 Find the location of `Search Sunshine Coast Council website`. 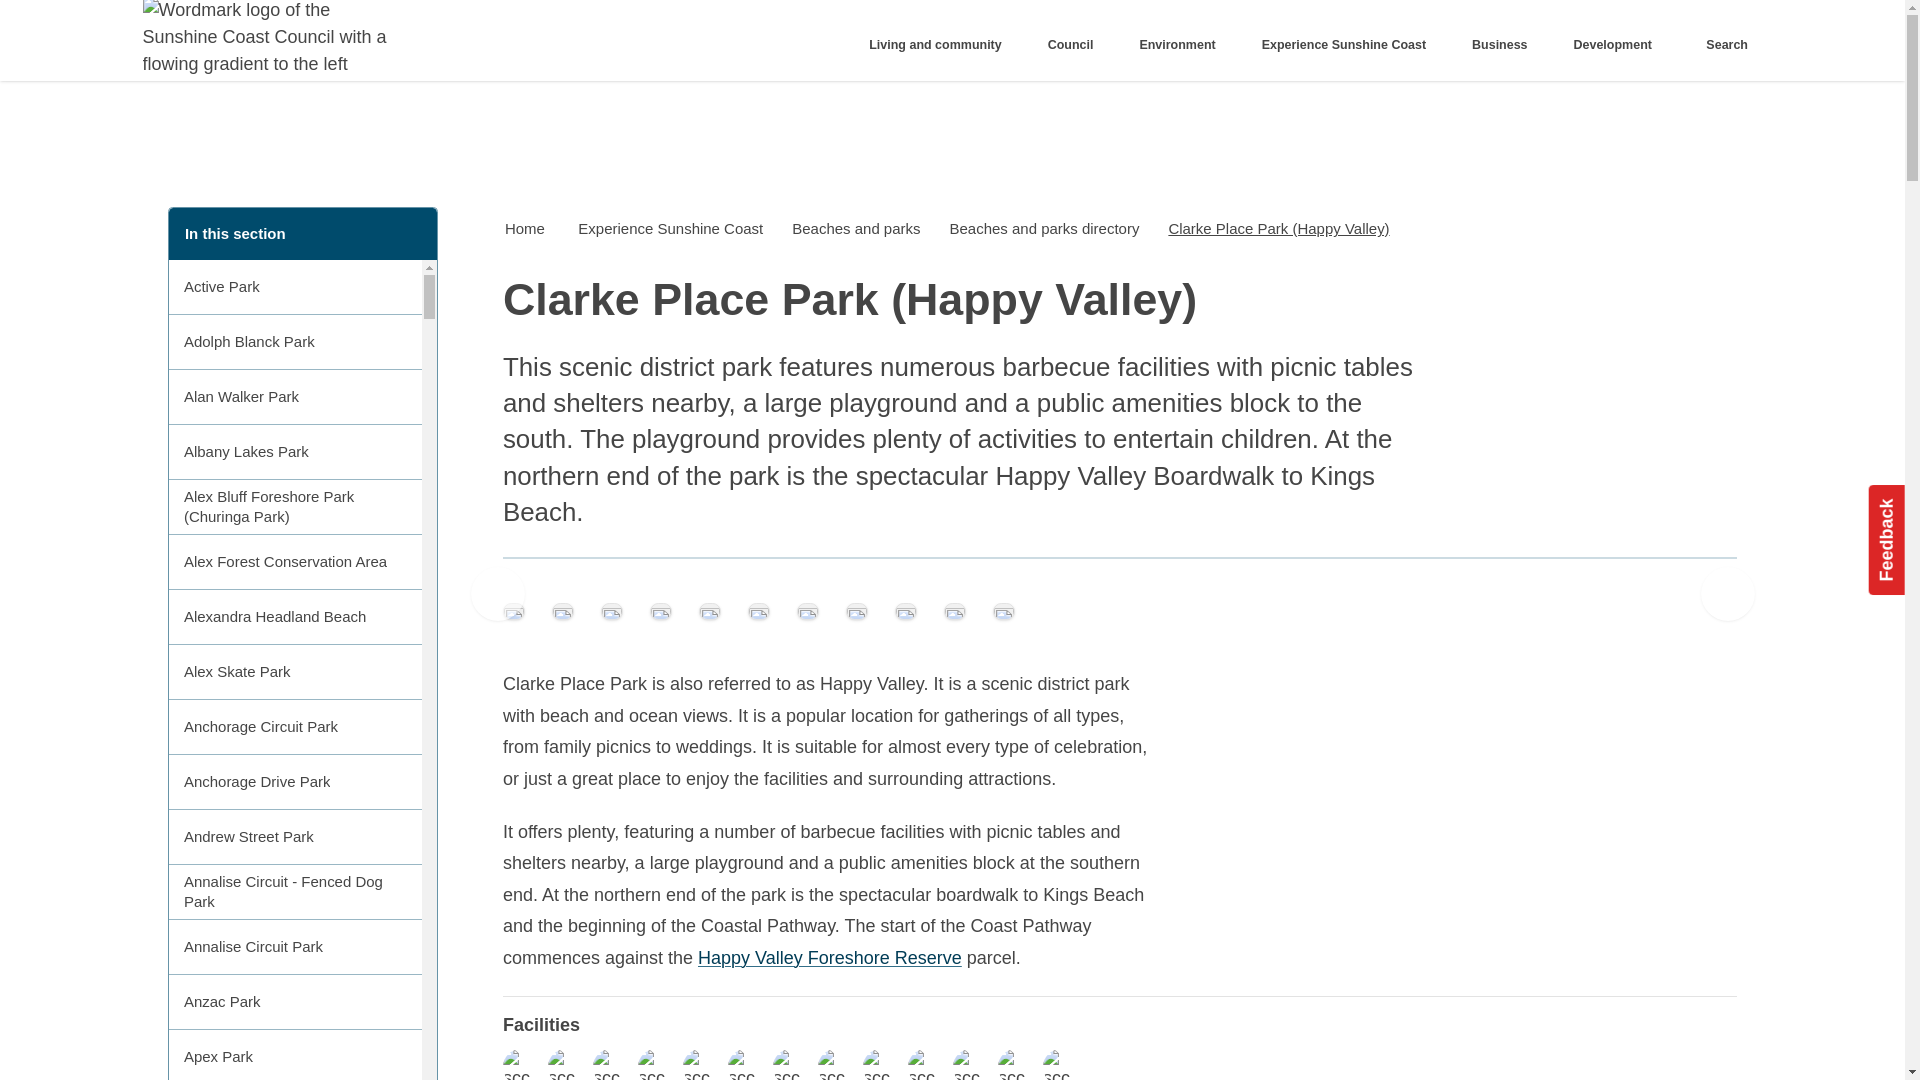

Search Sunshine Coast Council website is located at coordinates (1722, 45).